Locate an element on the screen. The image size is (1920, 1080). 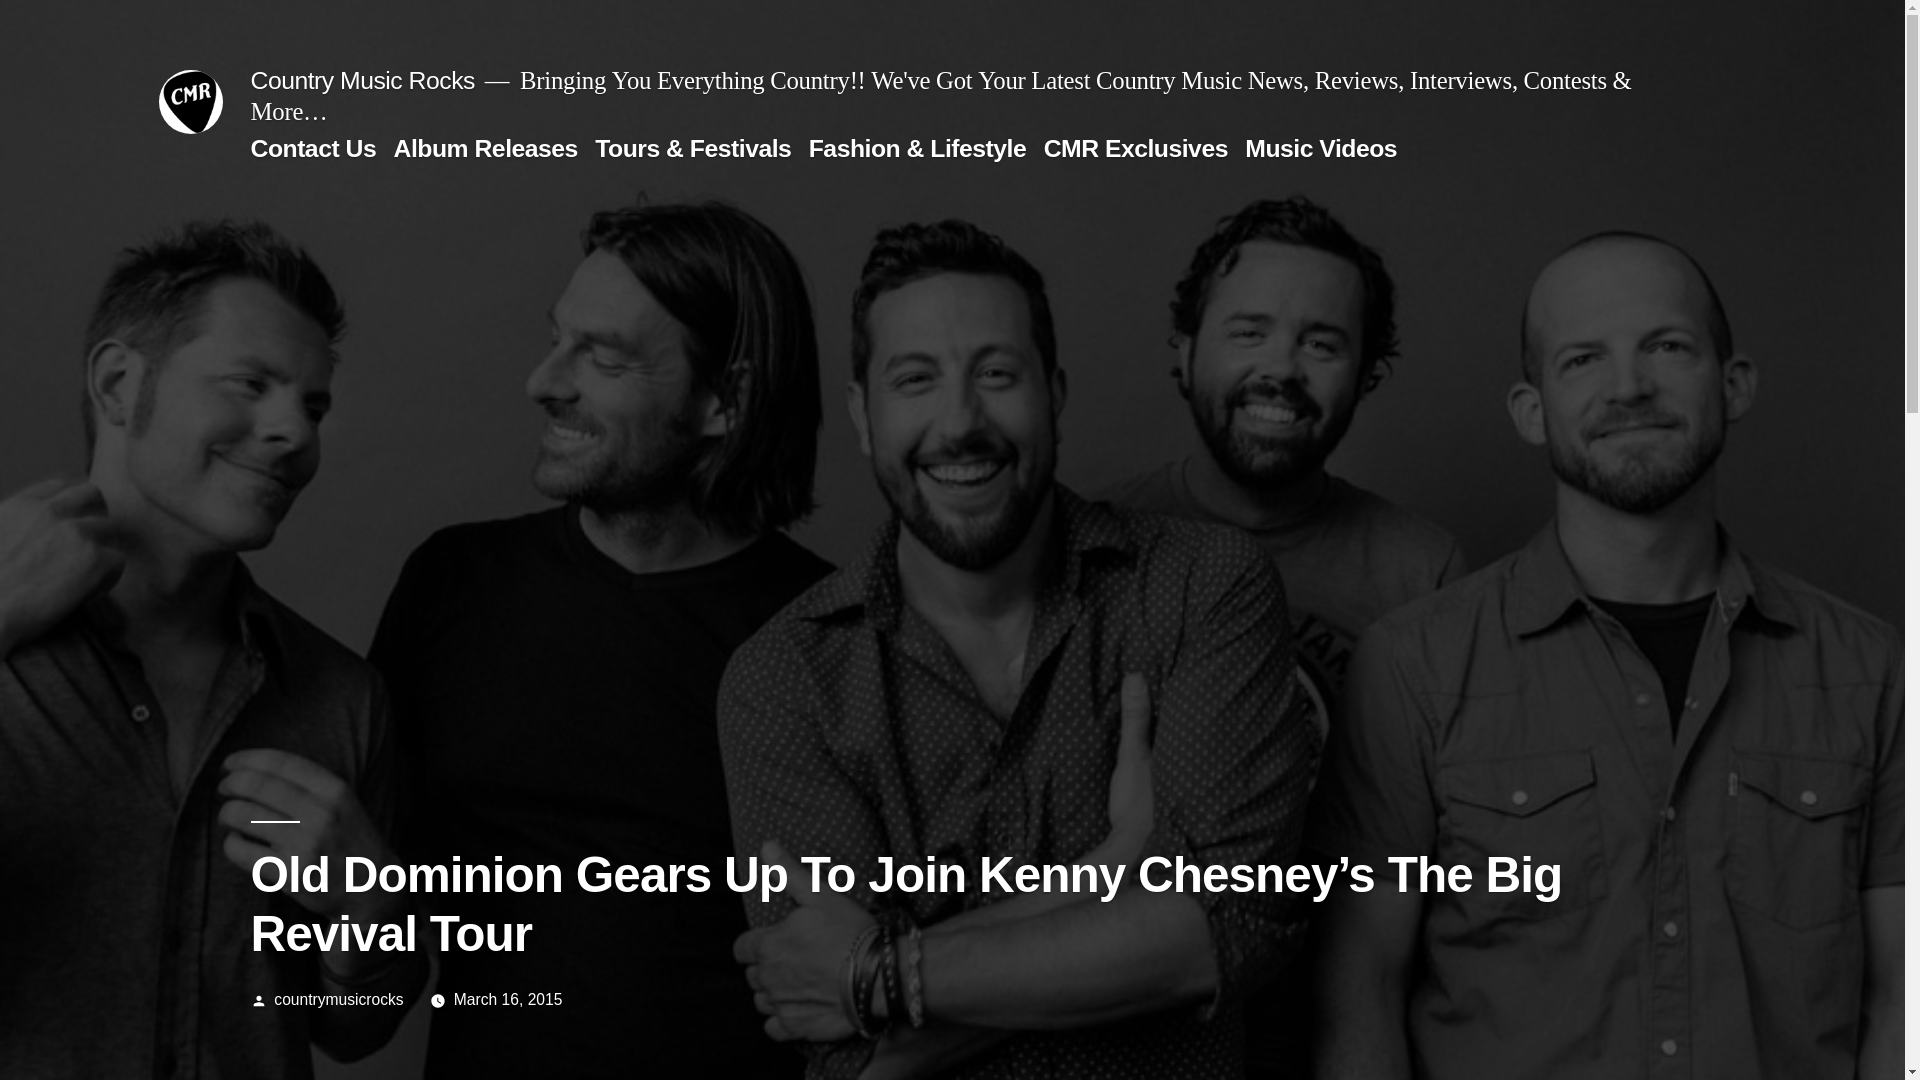
CMR Exclusives is located at coordinates (1136, 148).